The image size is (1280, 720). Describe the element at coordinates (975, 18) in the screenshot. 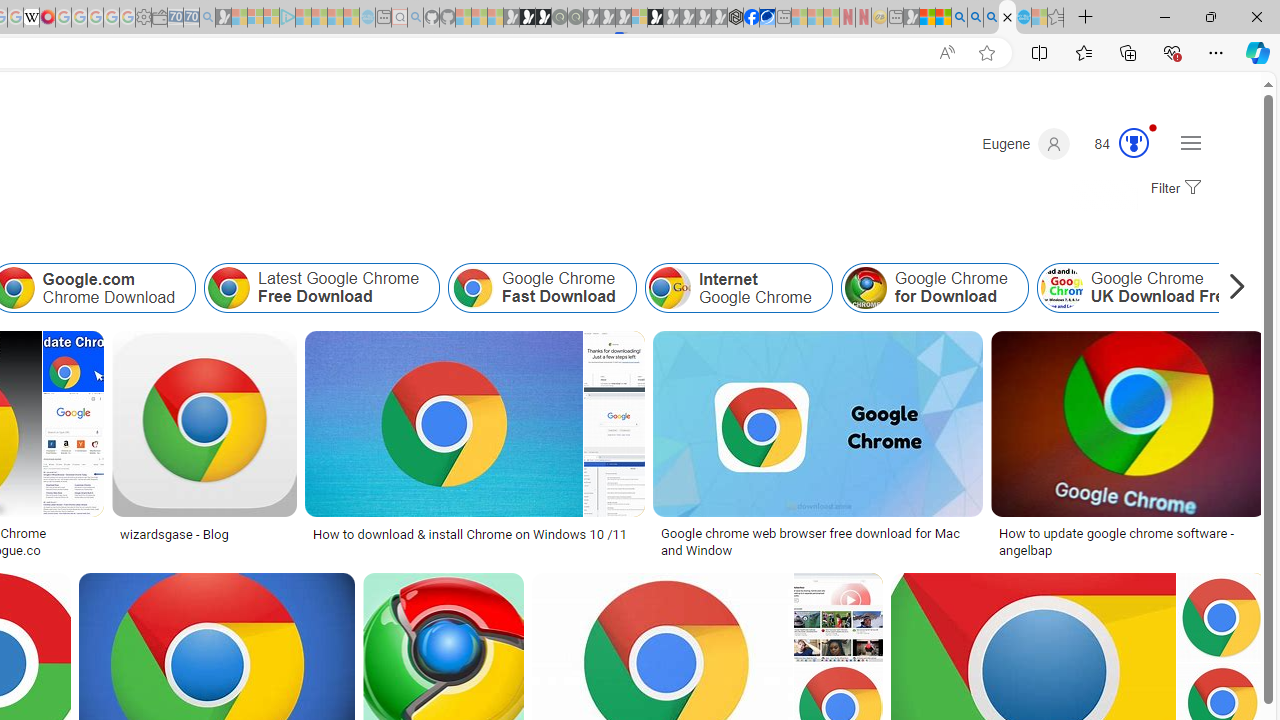

I see `2009 Bing officially replaced Live Search on June 3 - Search` at that location.